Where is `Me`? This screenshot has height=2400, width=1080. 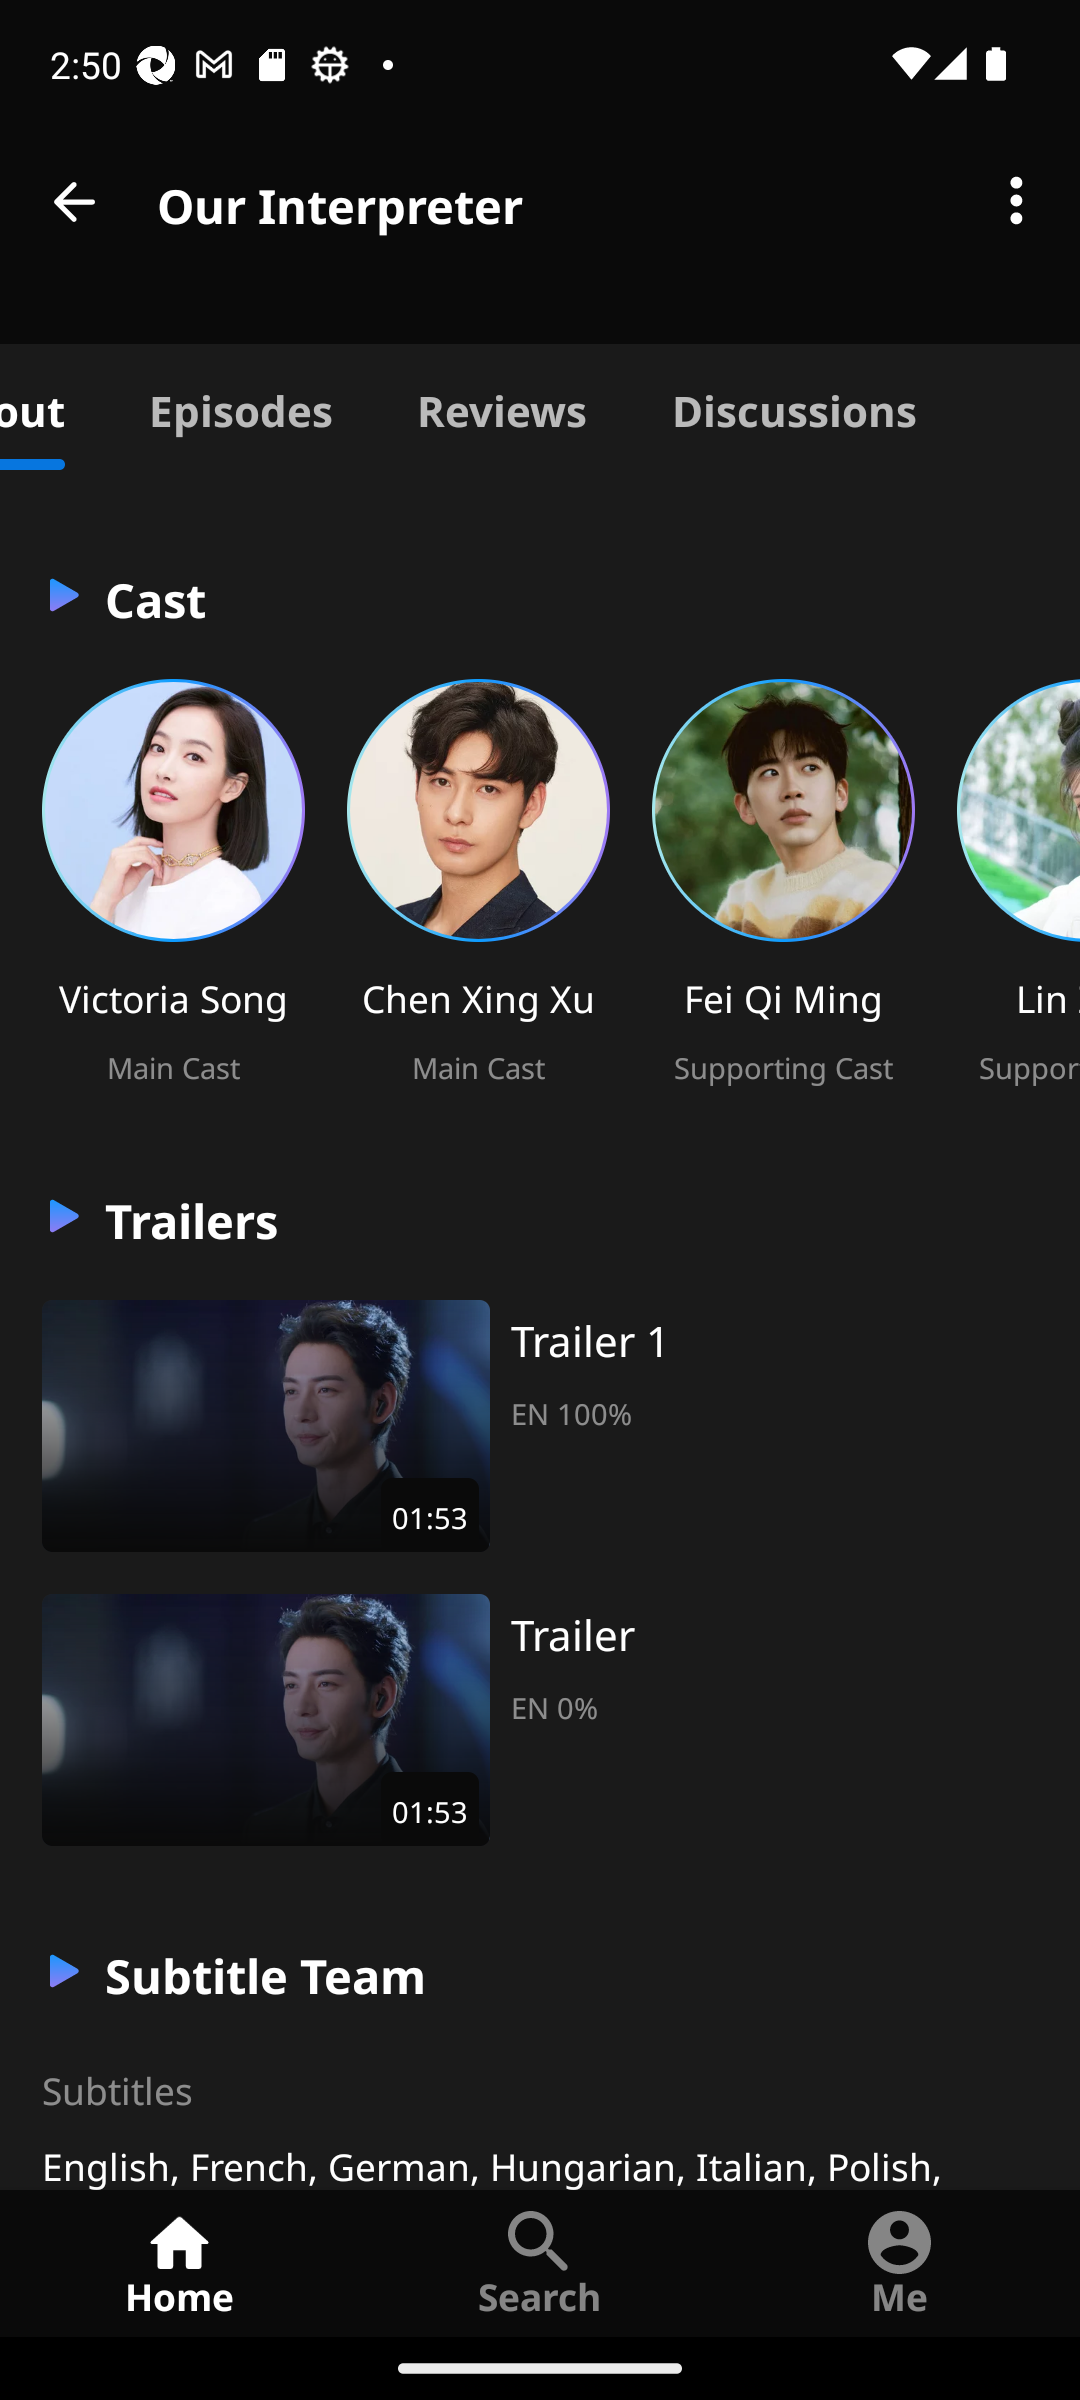 Me is located at coordinates (900, 2262).